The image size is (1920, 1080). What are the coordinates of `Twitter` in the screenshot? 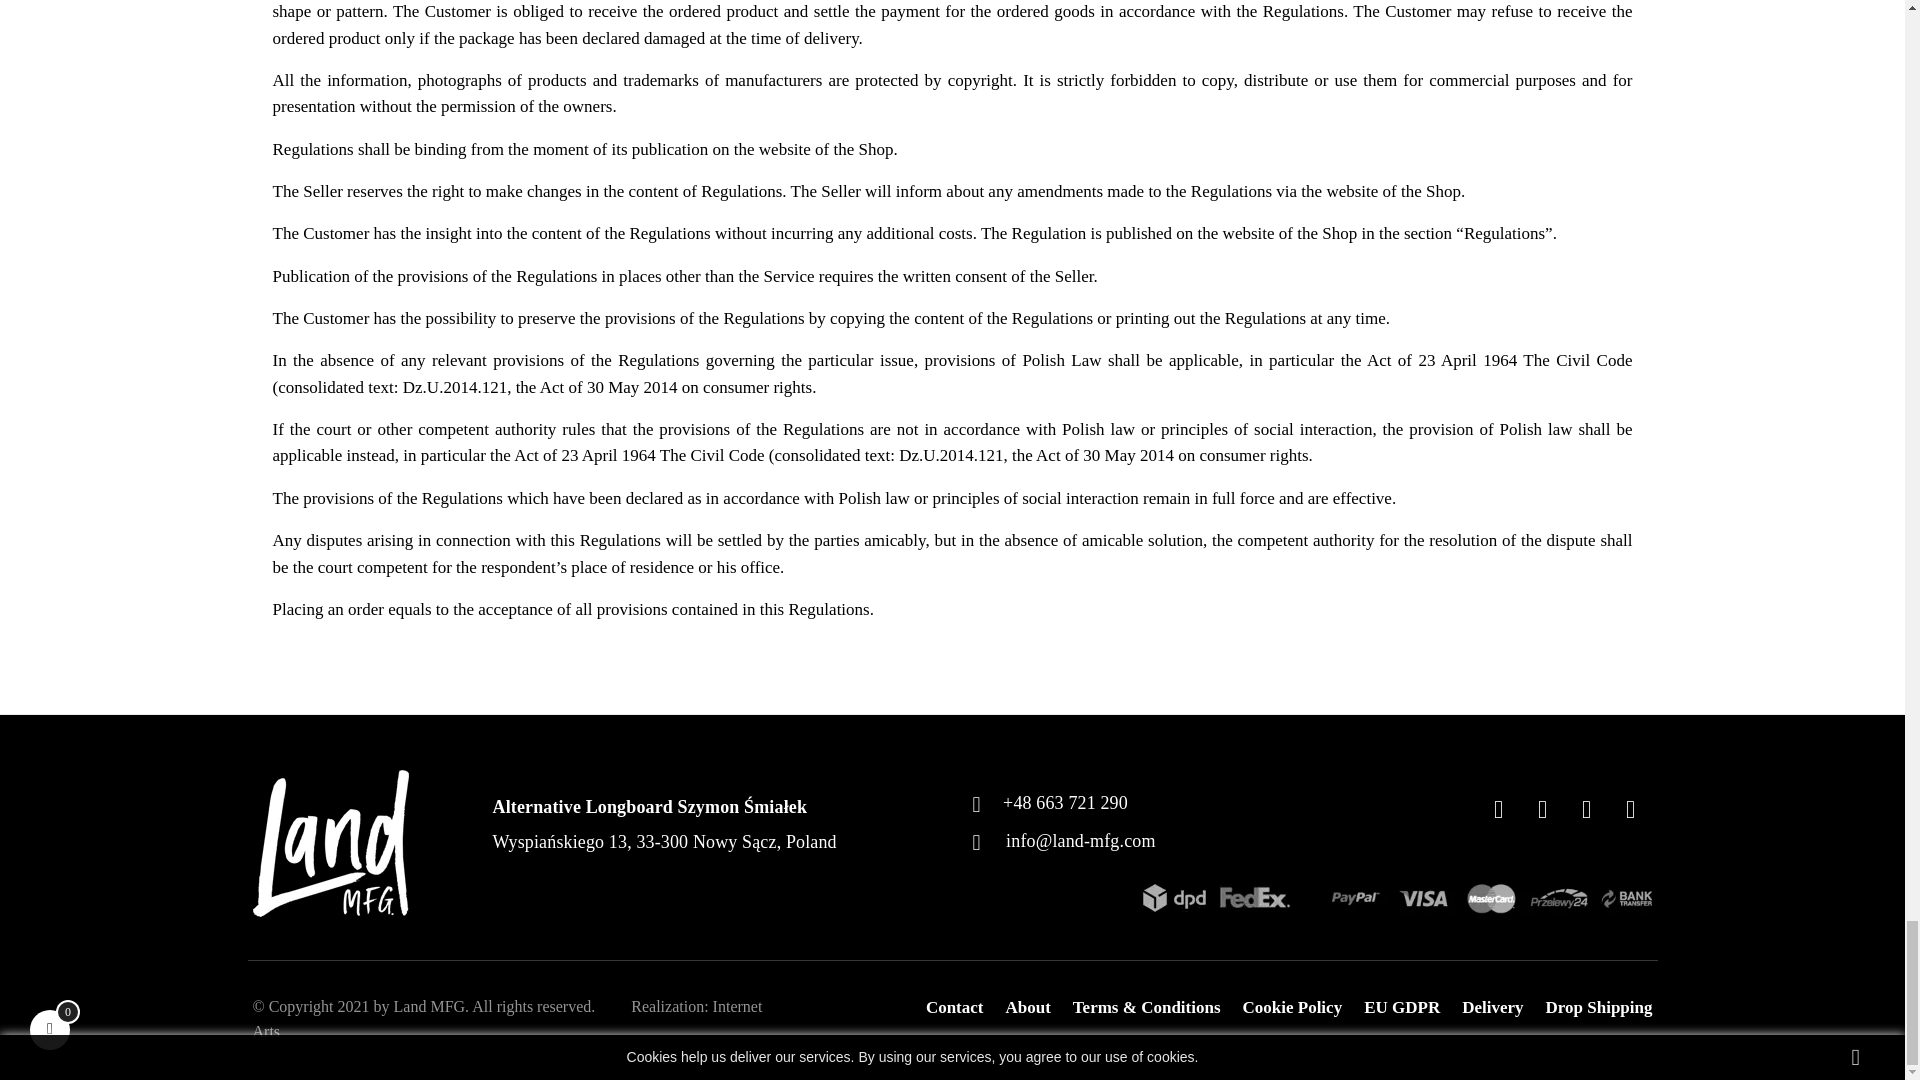 It's located at (1542, 812).